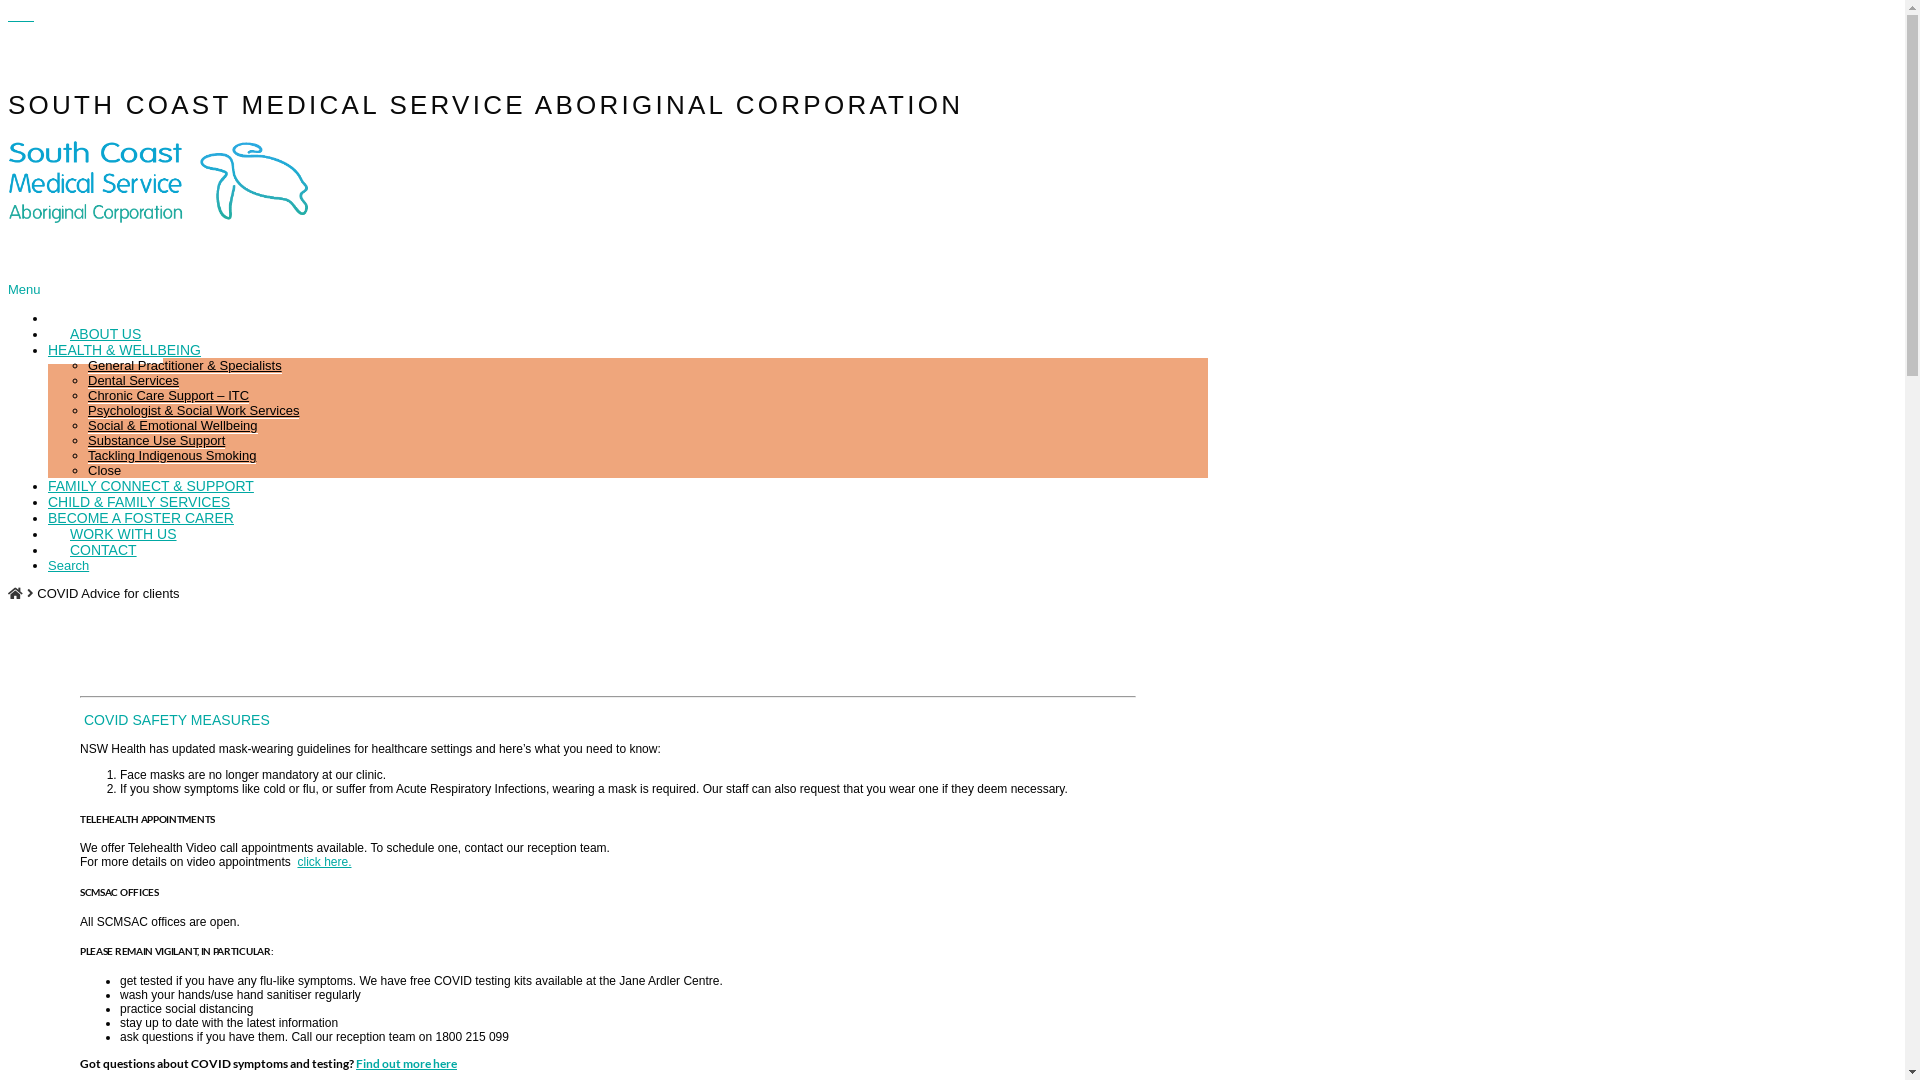 The image size is (1920, 1080). Describe the element at coordinates (173, 426) in the screenshot. I see `Social & Emotional Wellbeing` at that location.